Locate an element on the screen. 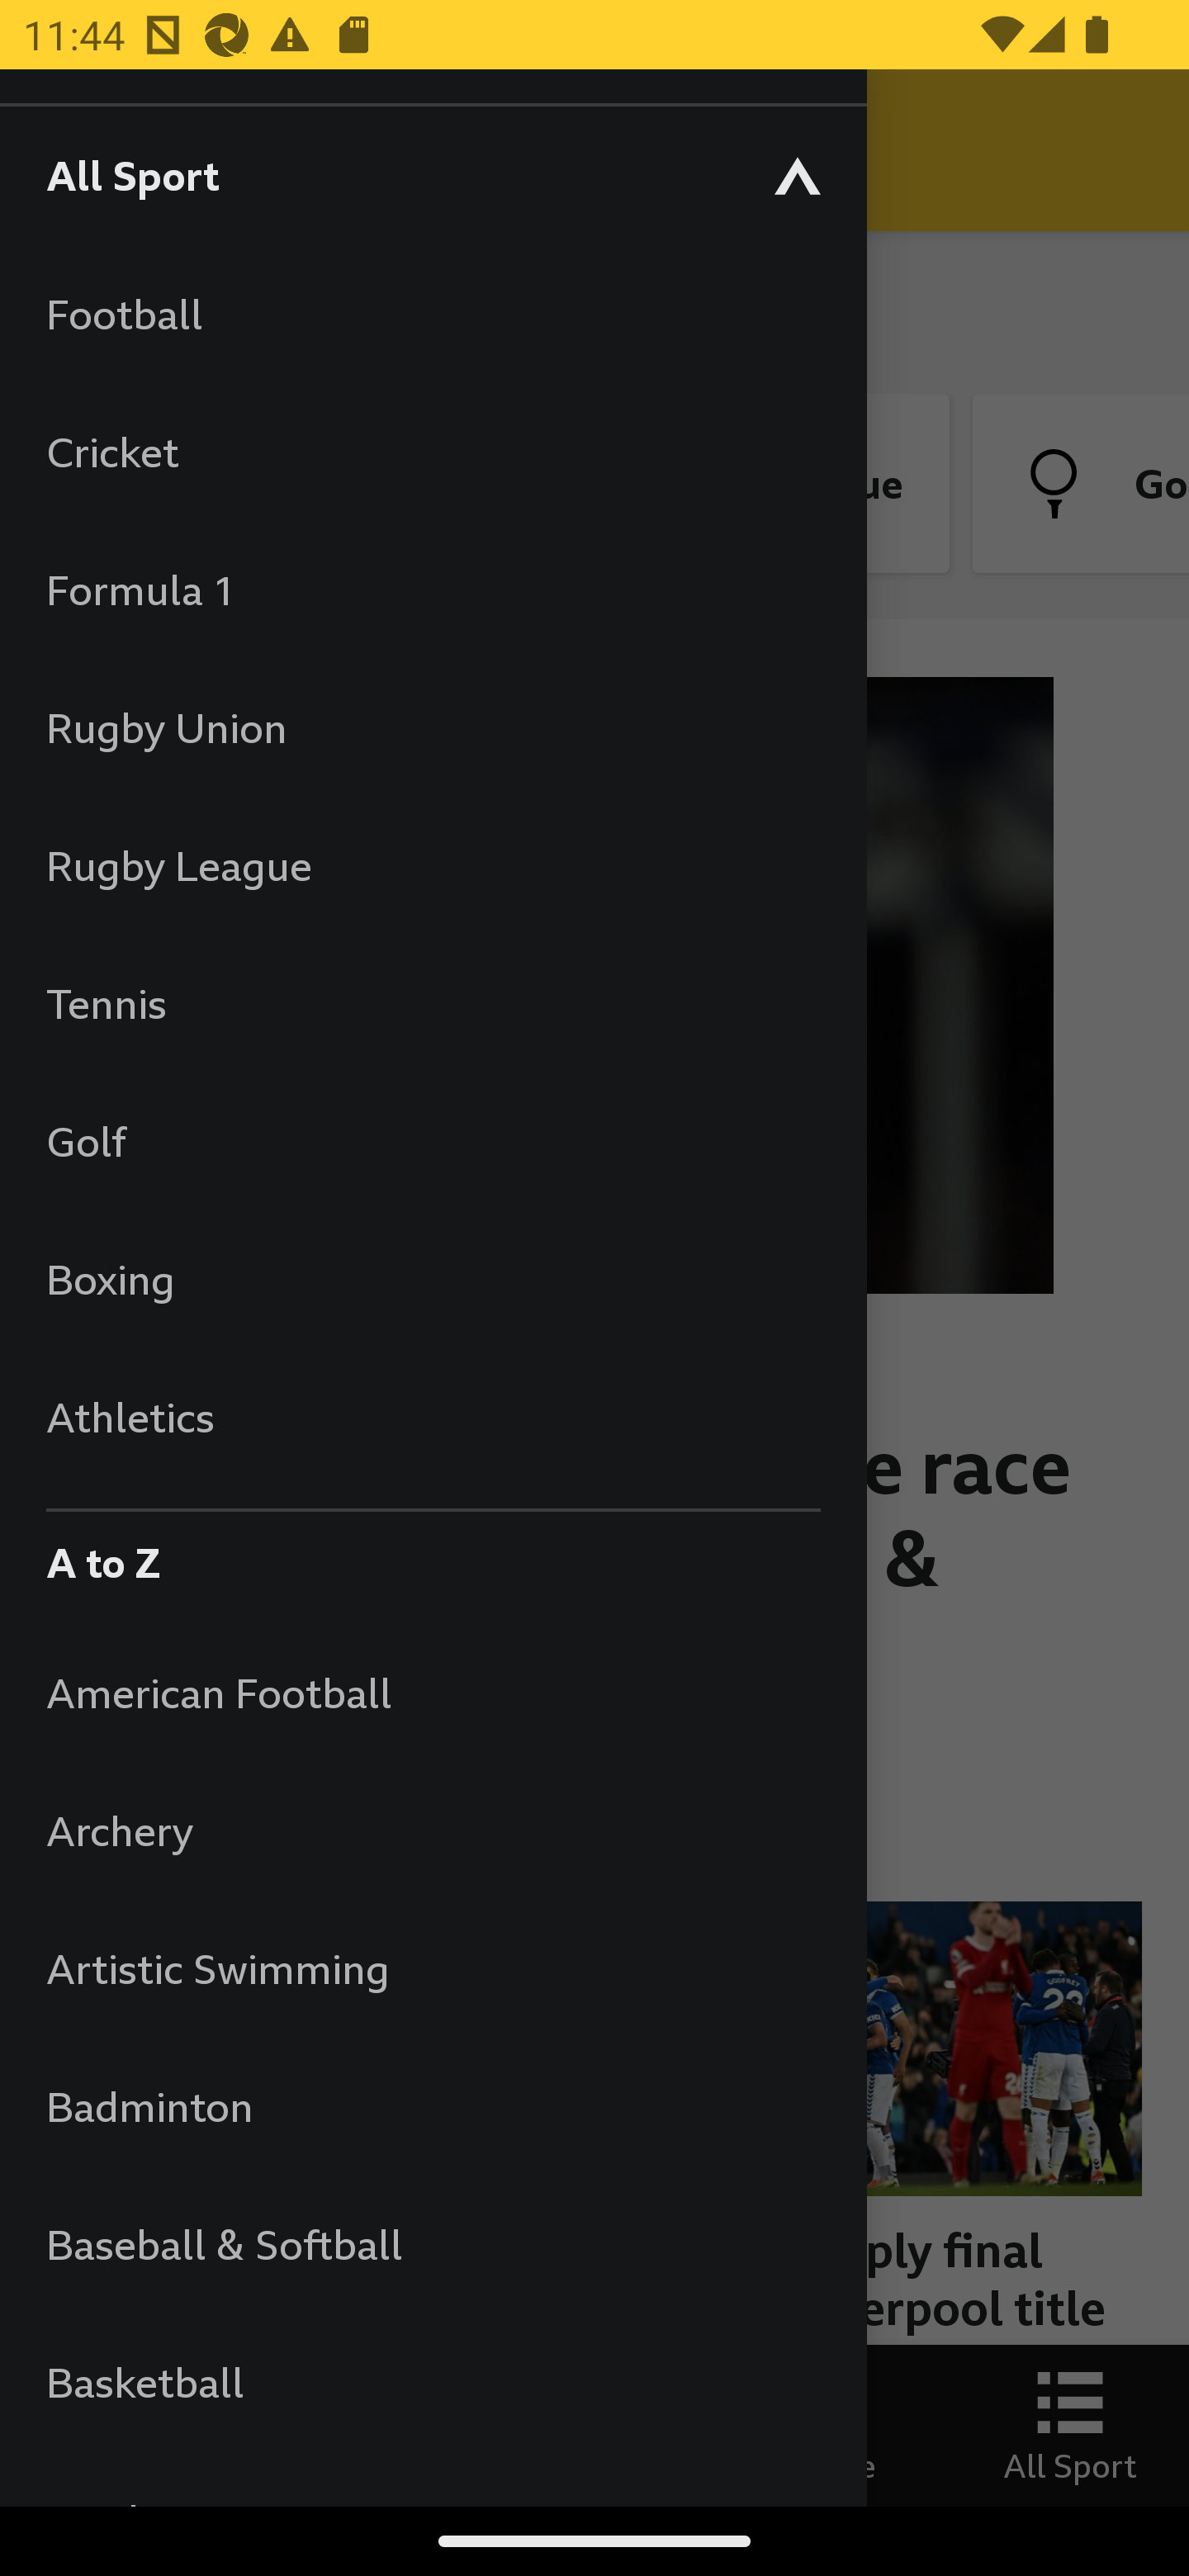  Artistic Swimming is located at coordinates (433, 1968).